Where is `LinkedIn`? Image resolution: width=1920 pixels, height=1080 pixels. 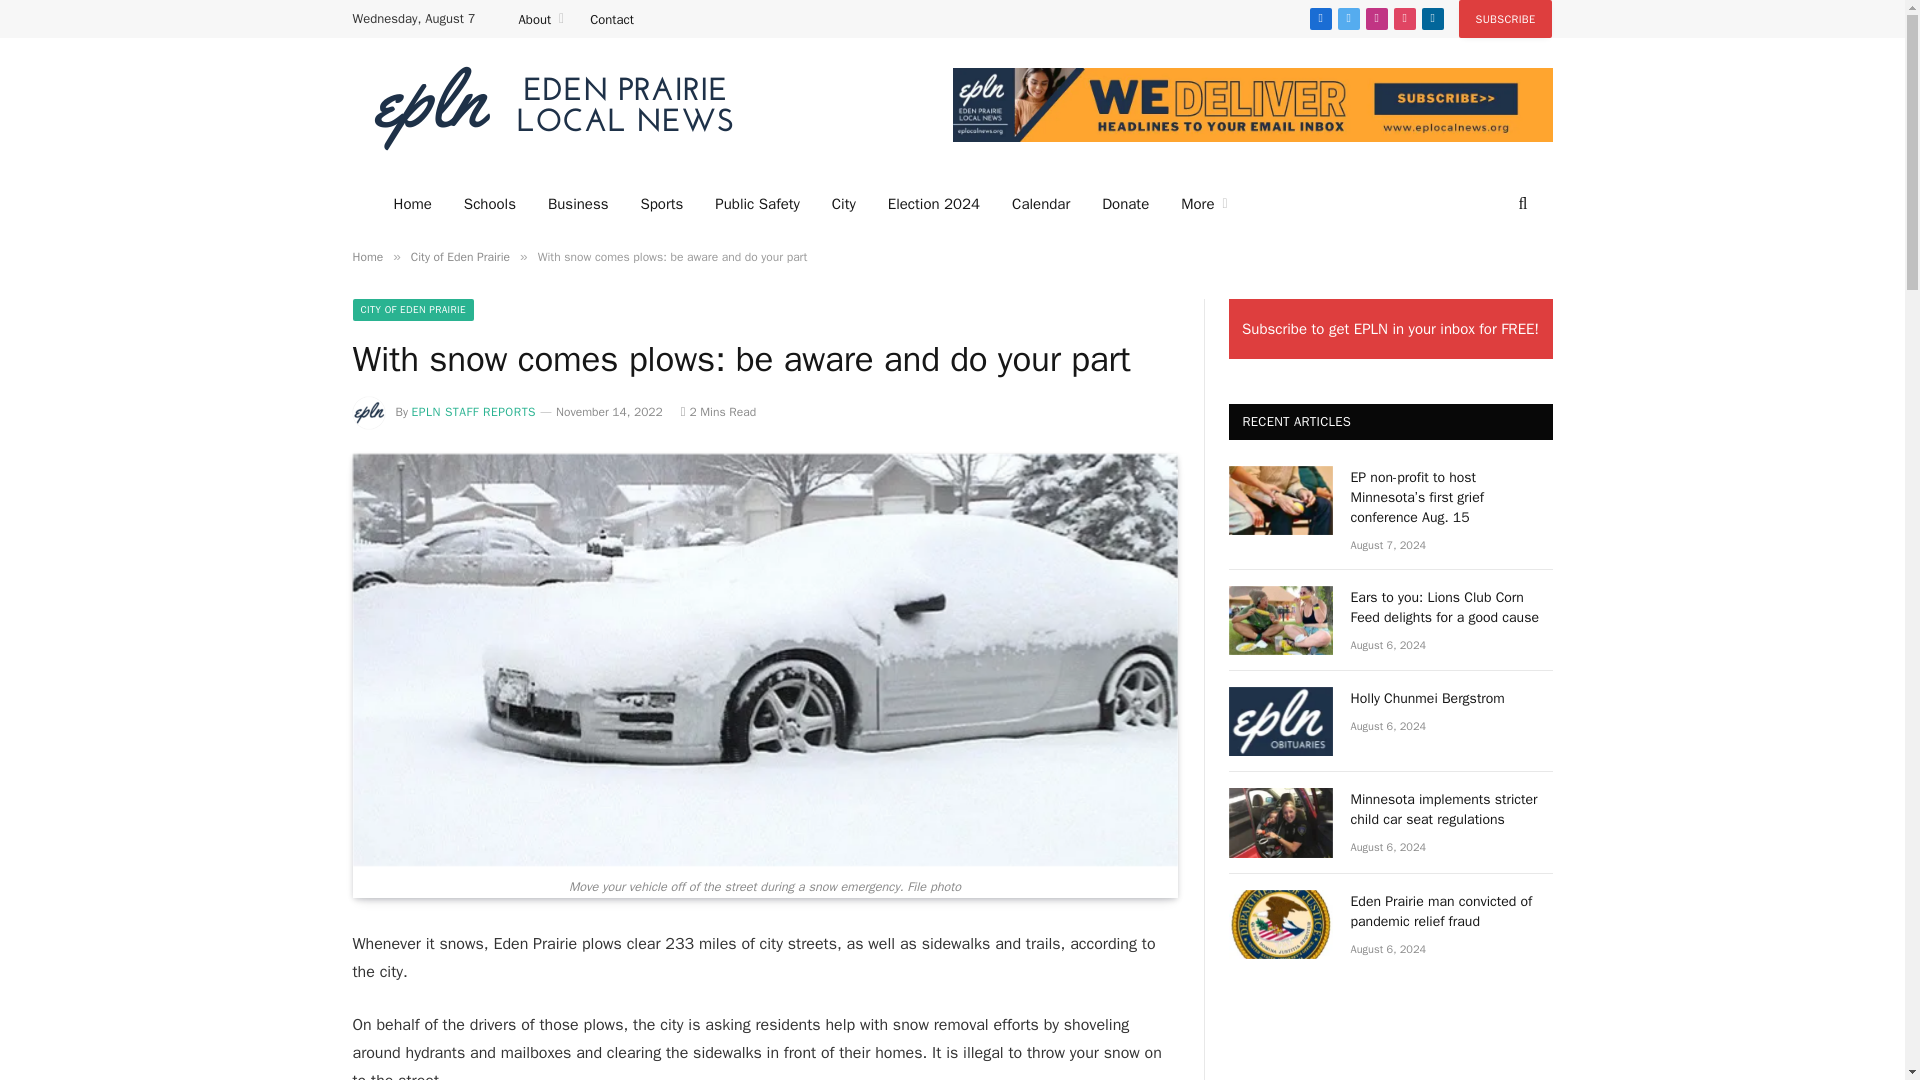 LinkedIn is located at coordinates (1432, 18).